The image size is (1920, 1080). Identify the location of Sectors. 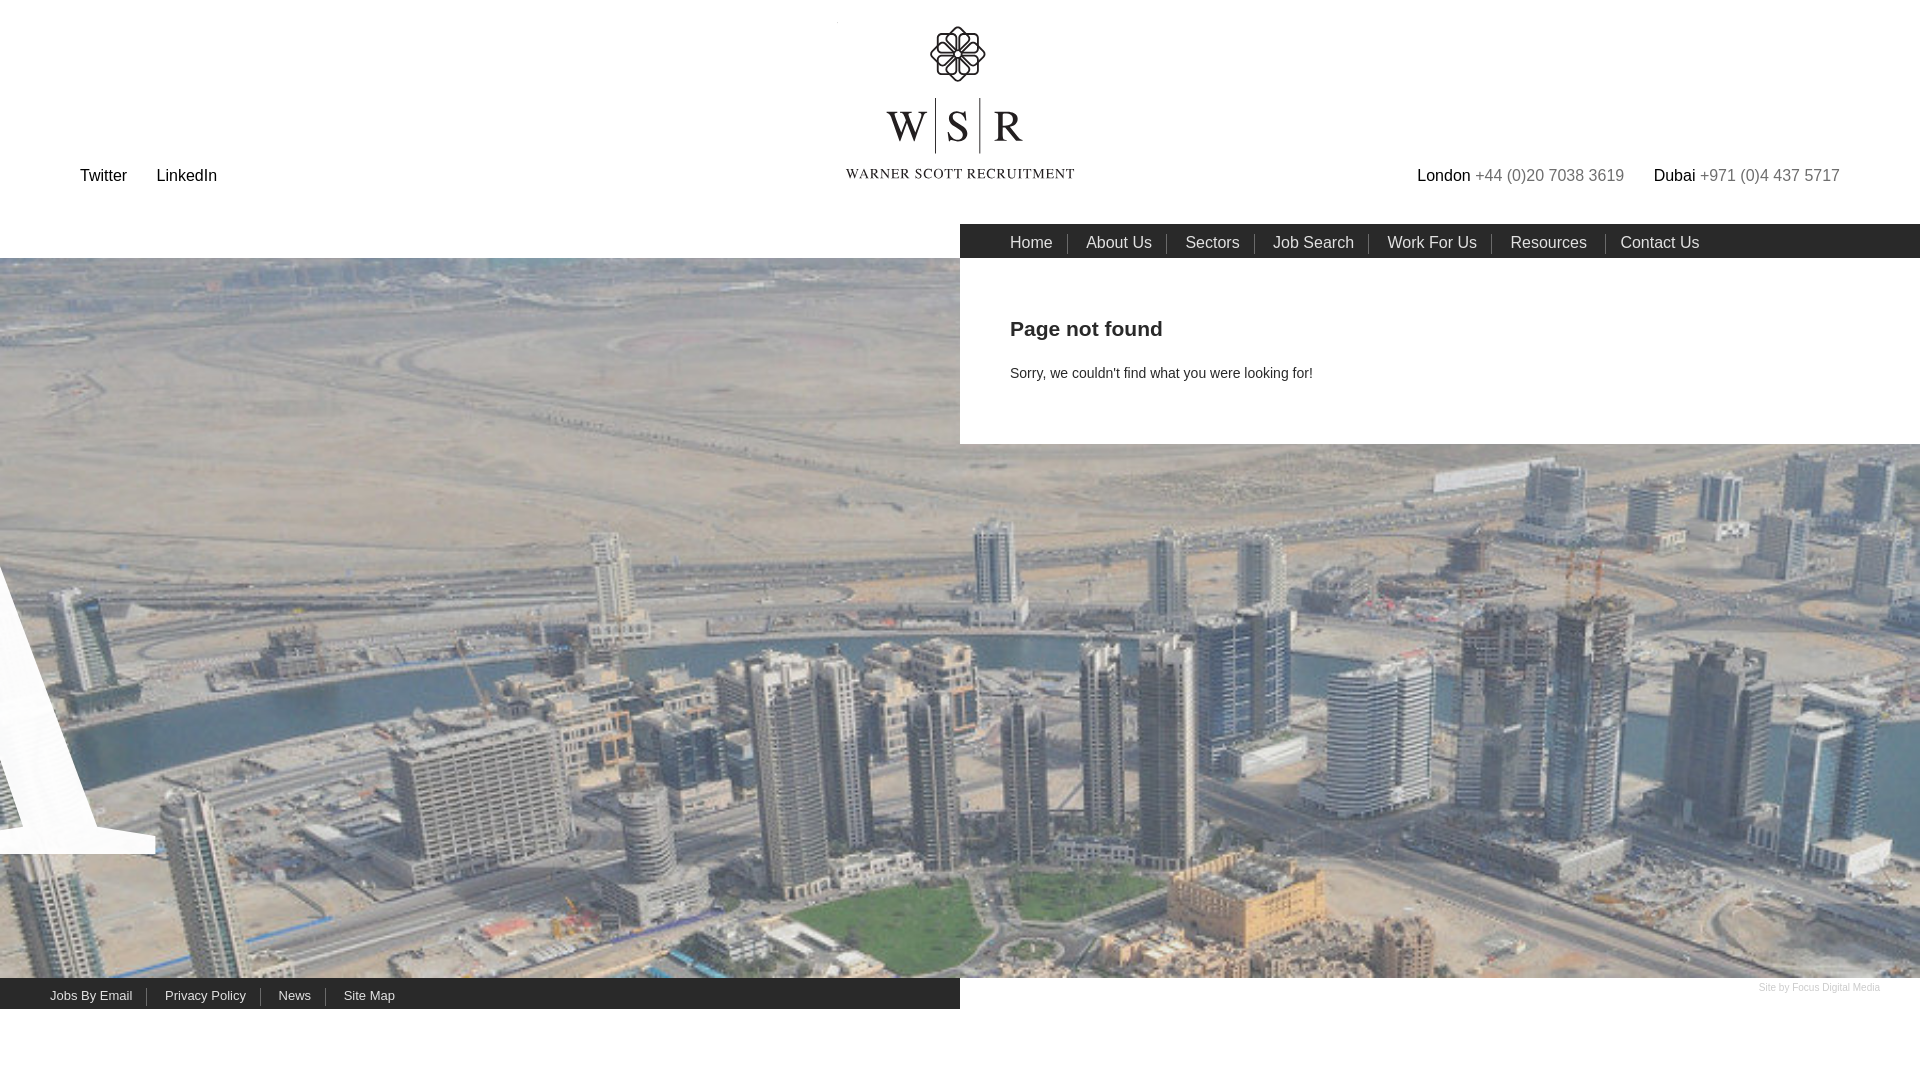
(1211, 242).